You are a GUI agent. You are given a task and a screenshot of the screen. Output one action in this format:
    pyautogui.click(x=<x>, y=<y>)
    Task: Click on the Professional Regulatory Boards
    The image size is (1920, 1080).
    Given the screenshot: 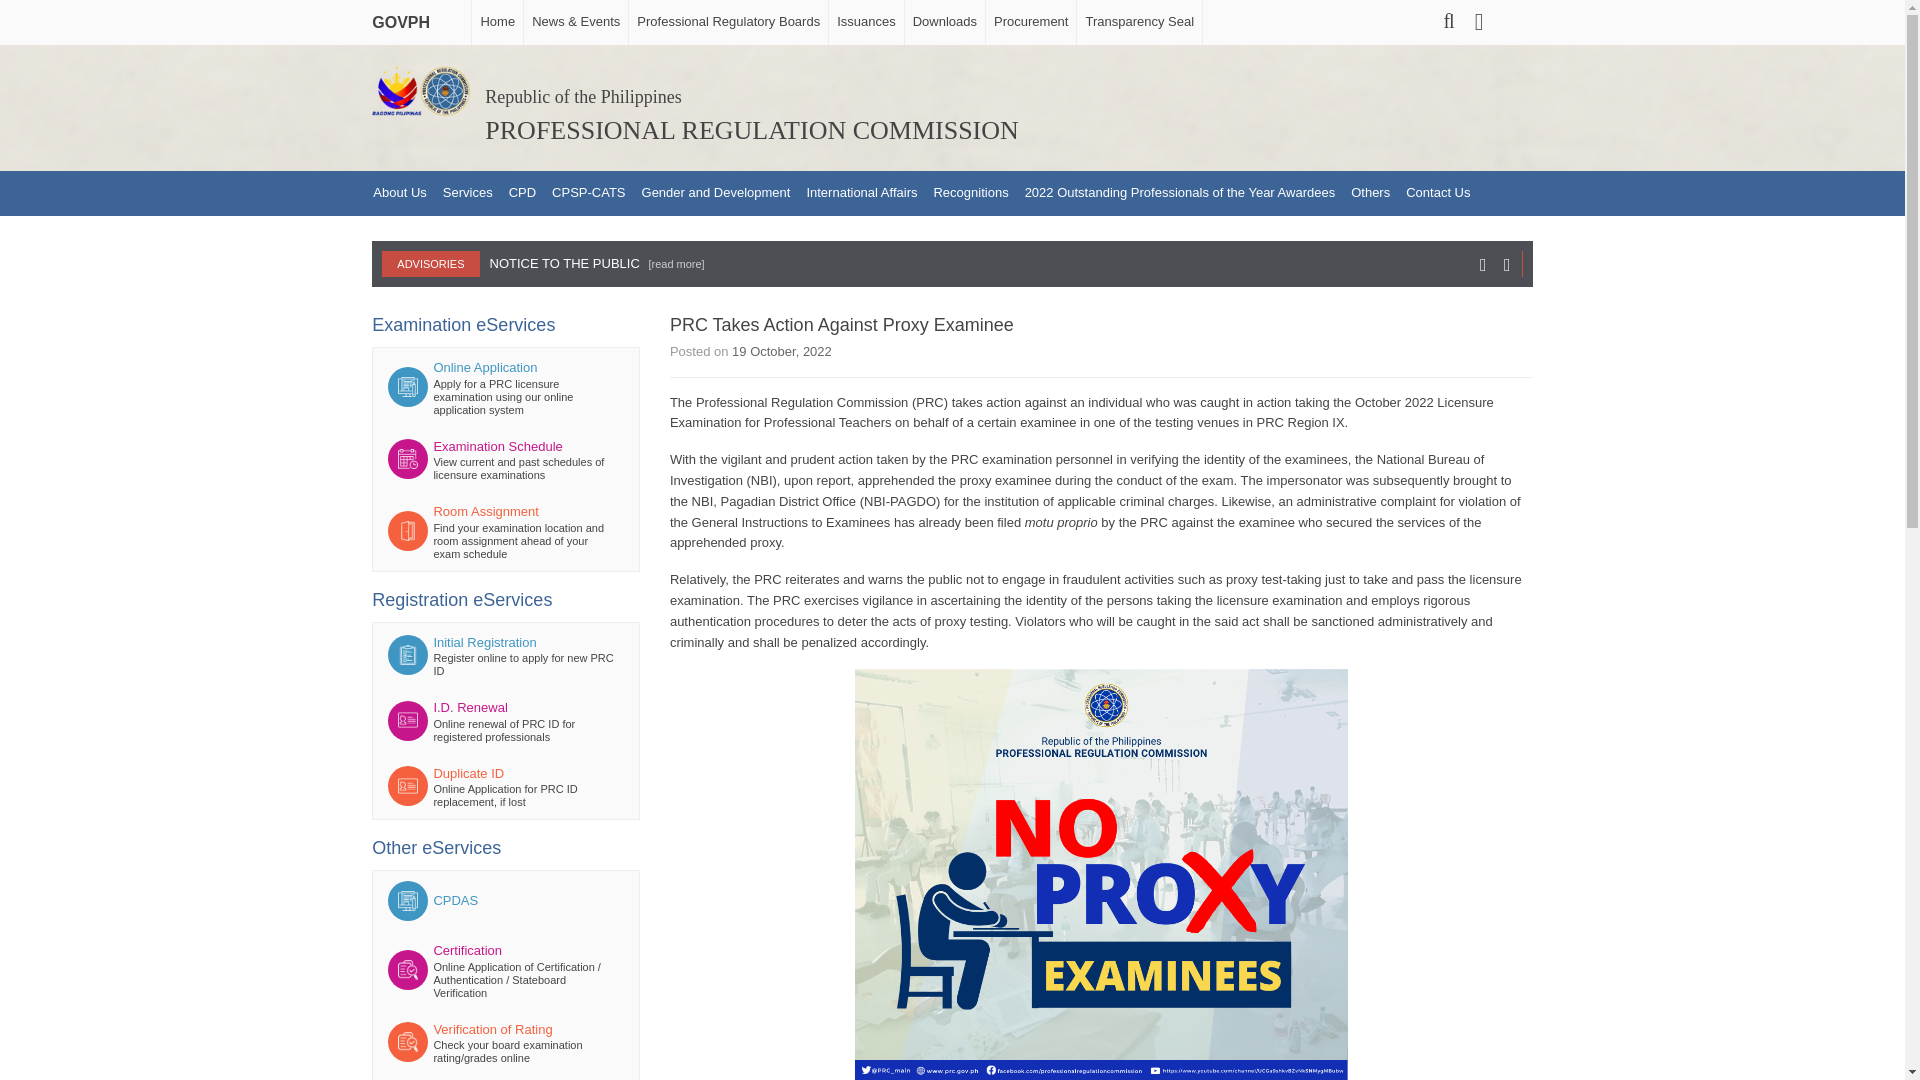 What is the action you would take?
    pyautogui.click(x=727, y=22)
    